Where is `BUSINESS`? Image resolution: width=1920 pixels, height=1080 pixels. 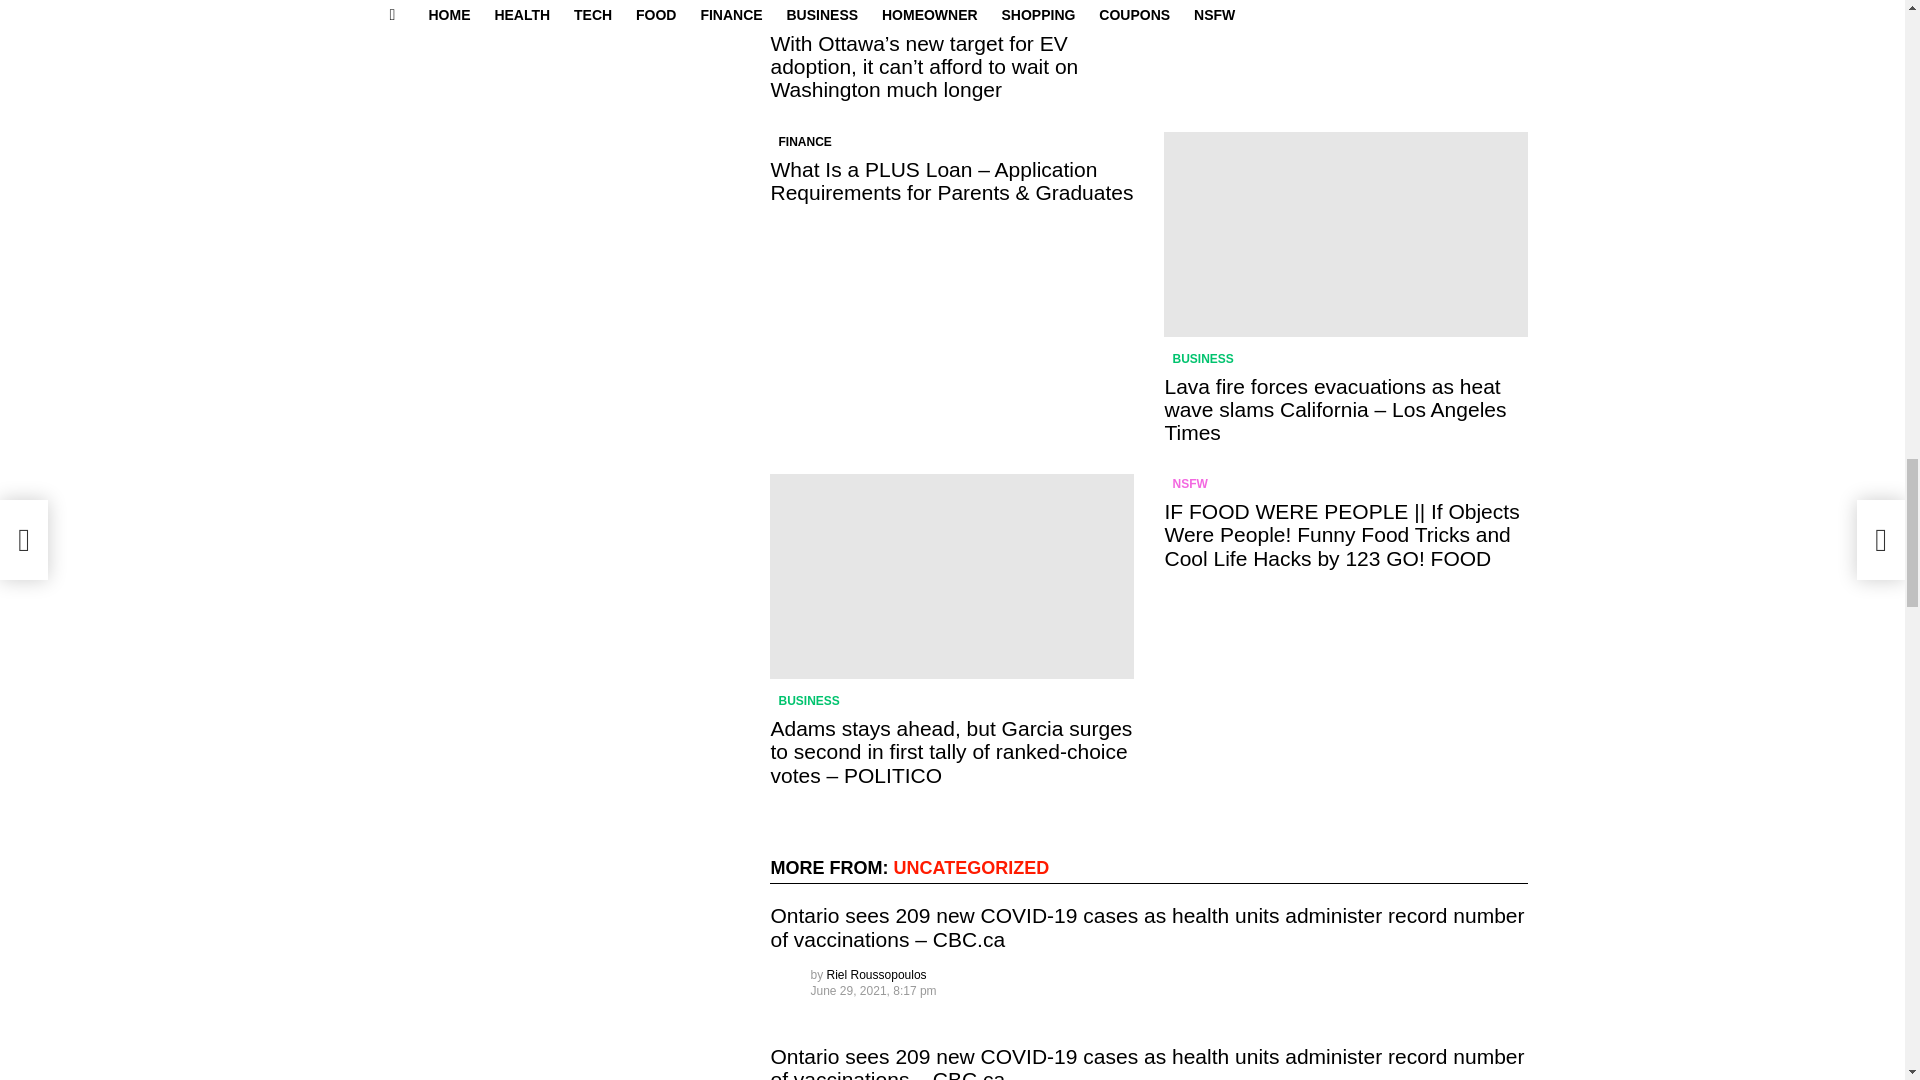 BUSINESS is located at coordinates (1202, 358).